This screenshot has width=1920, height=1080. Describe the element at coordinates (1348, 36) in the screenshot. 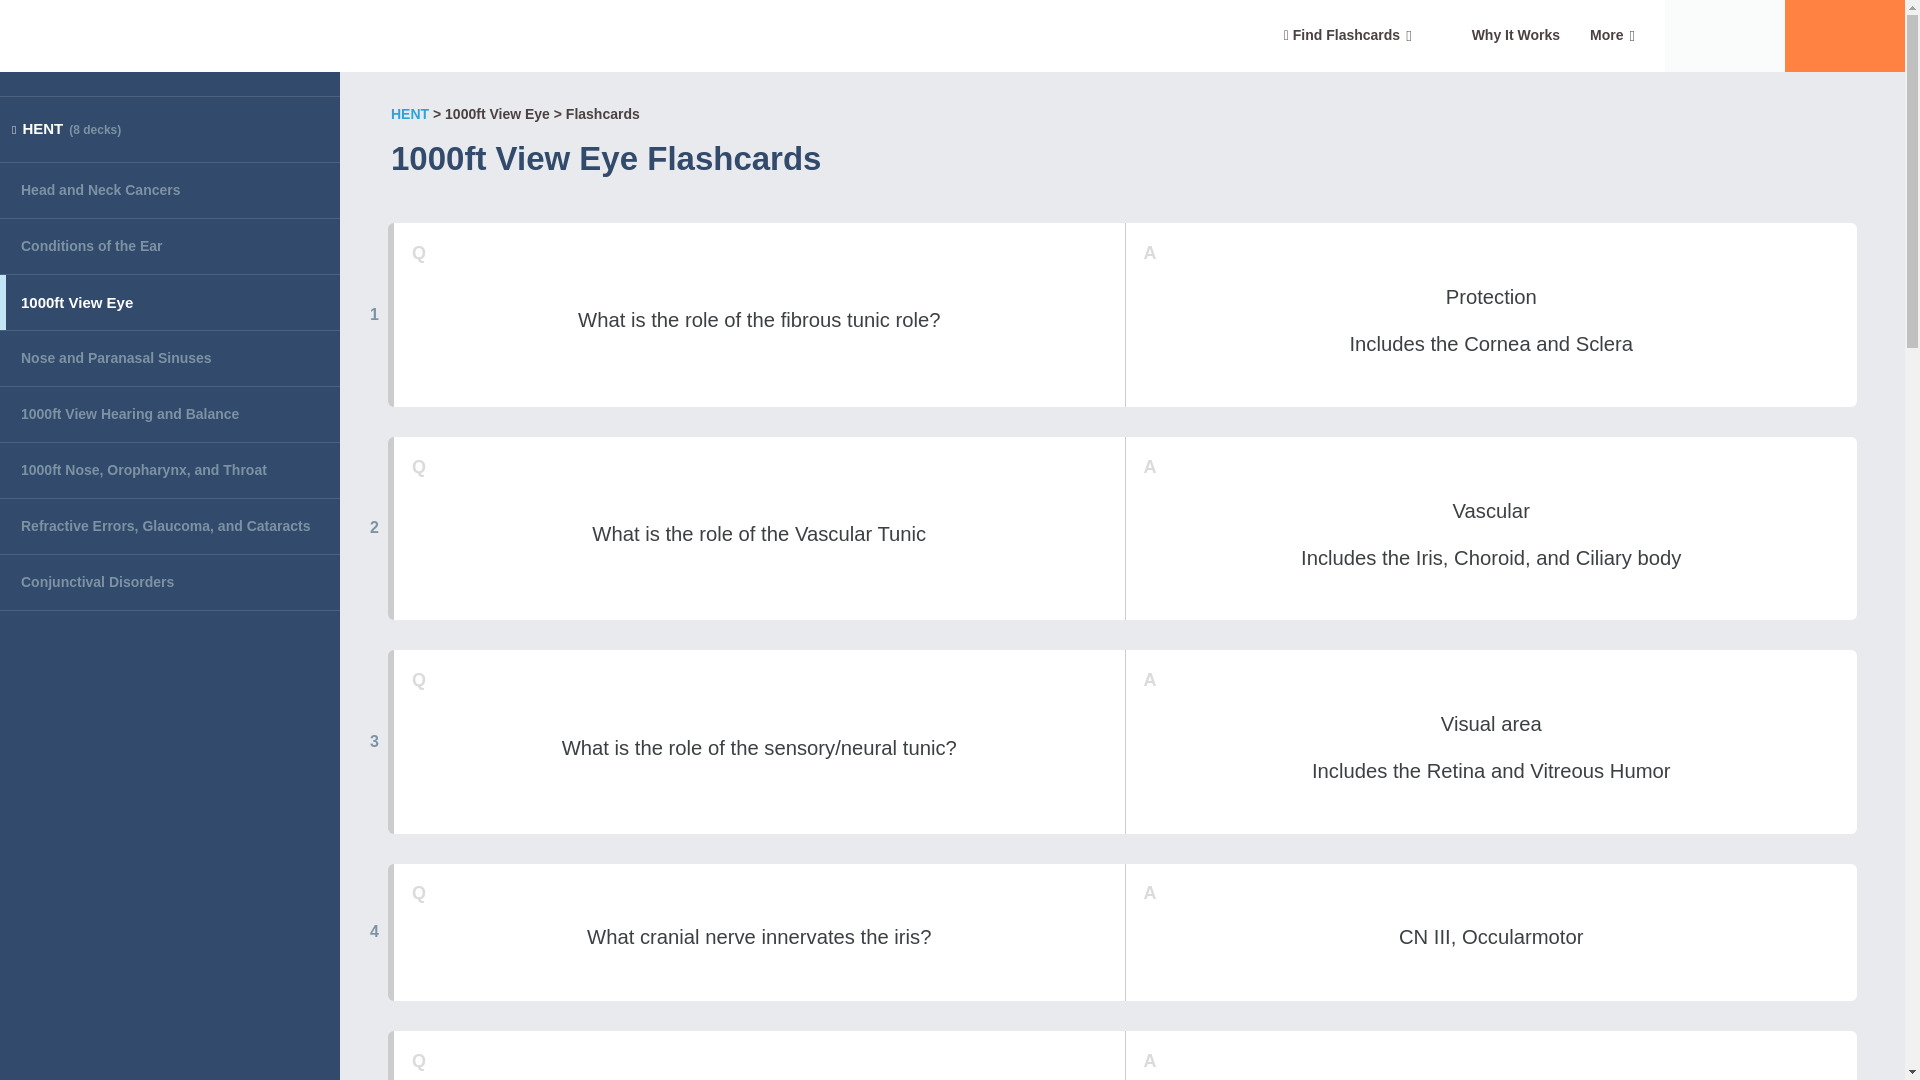

I see `Find Flashcards` at that location.